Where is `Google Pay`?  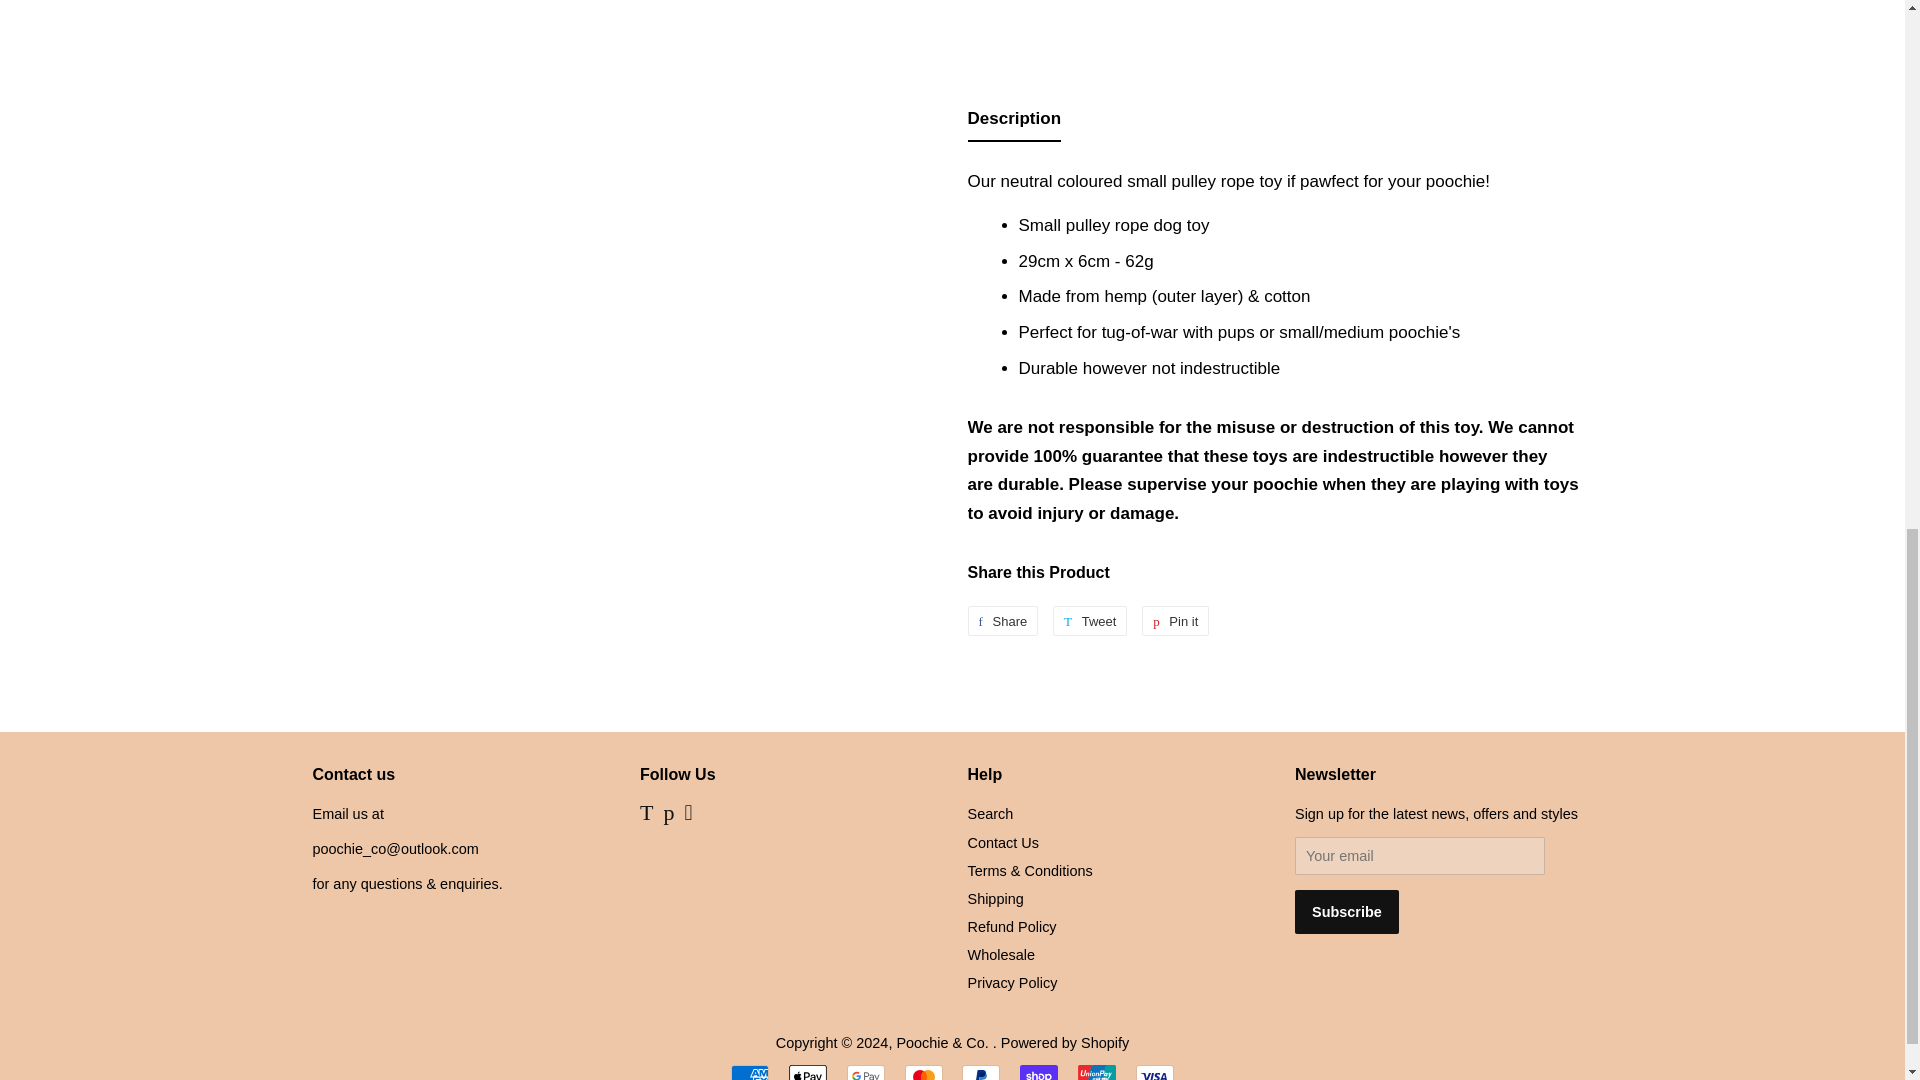
Google Pay is located at coordinates (866, 1072).